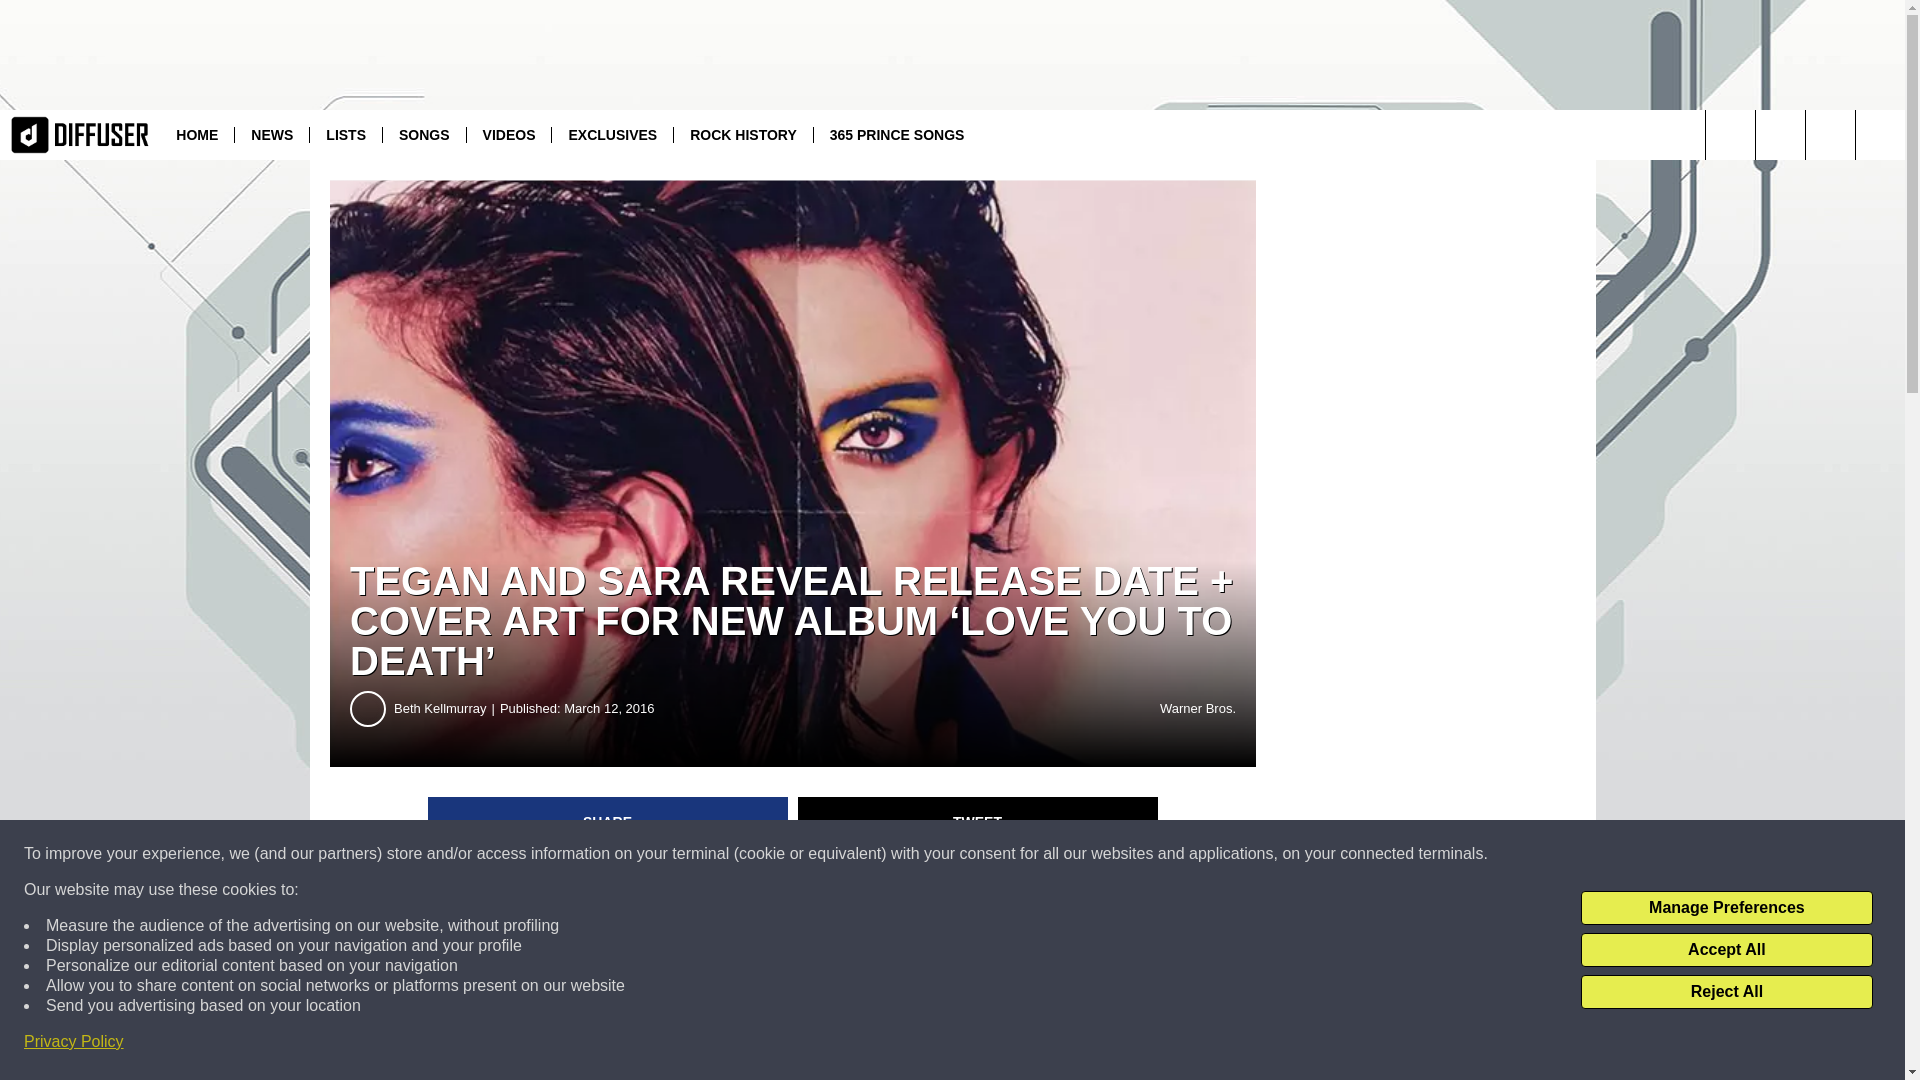 This screenshot has height=1080, width=1920. I want to click on Manage Preferences, so click(1726, 908).